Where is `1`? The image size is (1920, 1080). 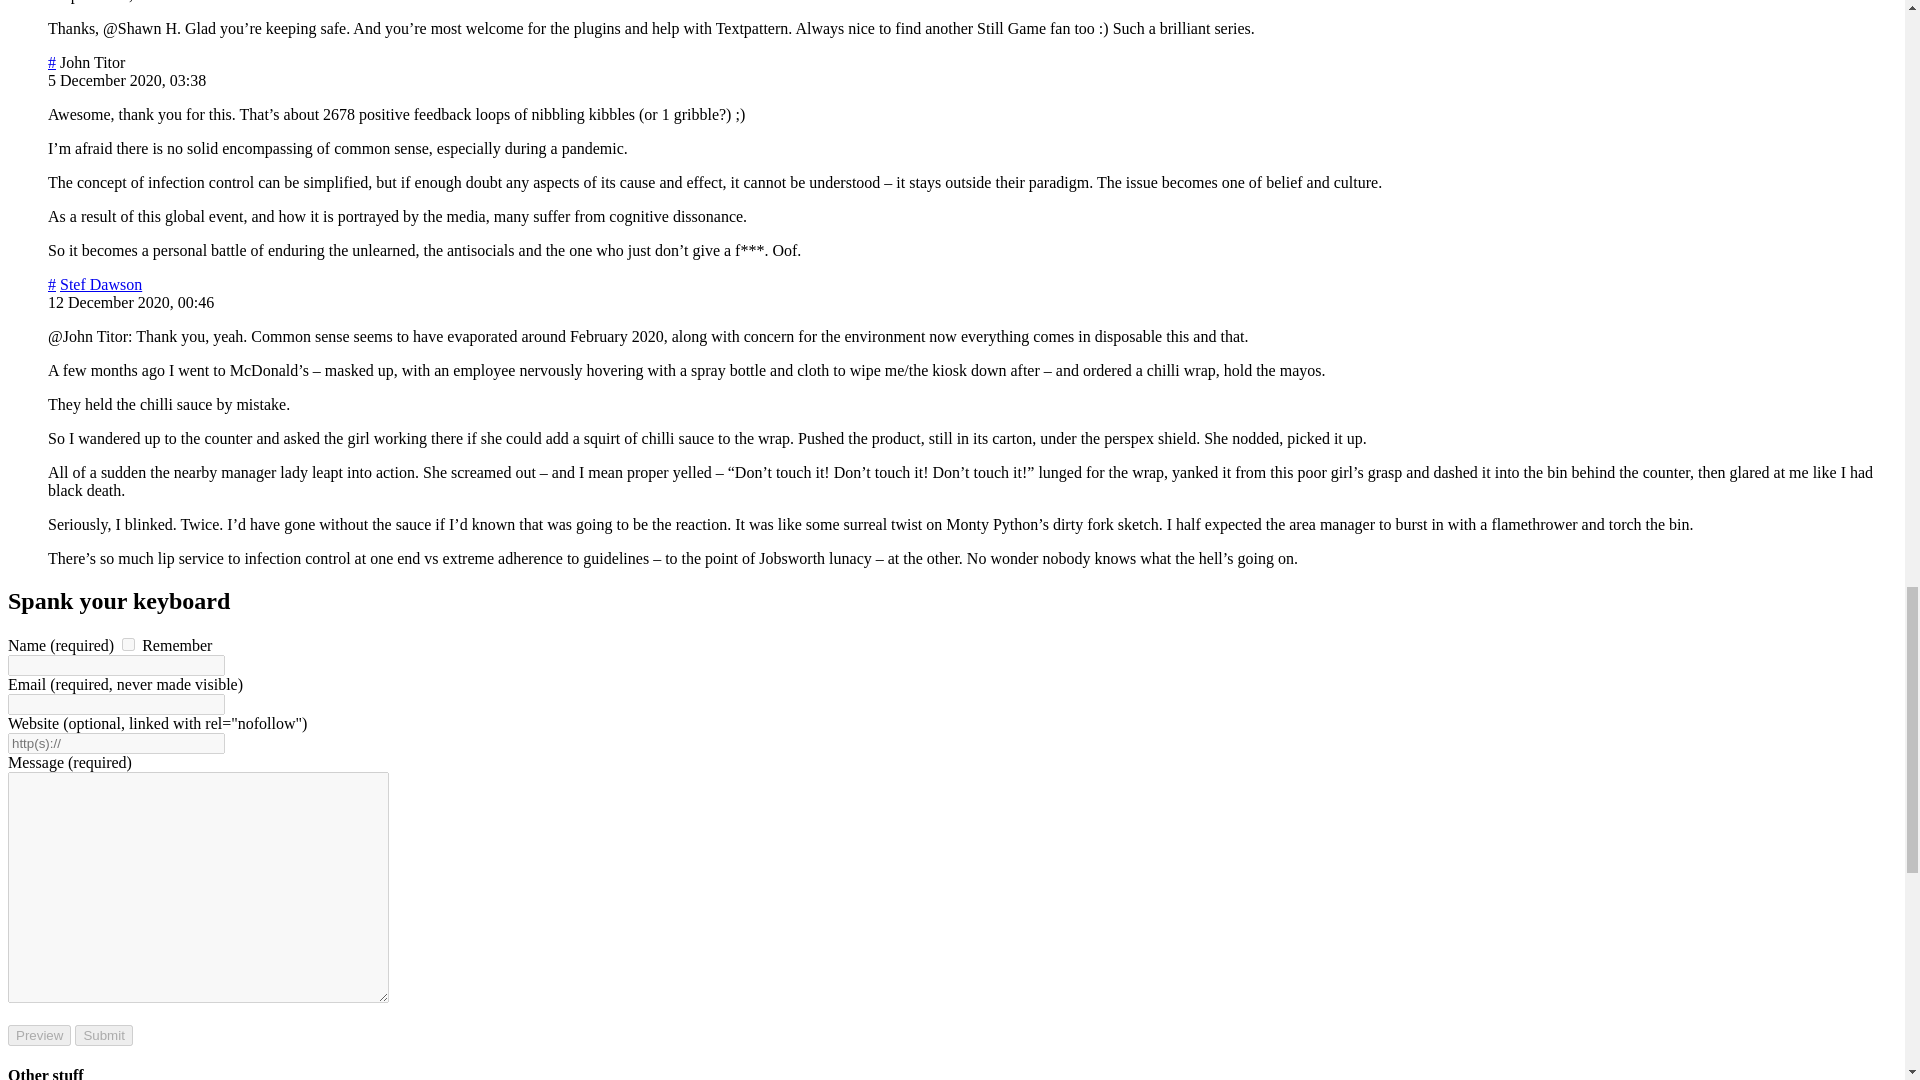 1 is located at coordinates (128, 644).